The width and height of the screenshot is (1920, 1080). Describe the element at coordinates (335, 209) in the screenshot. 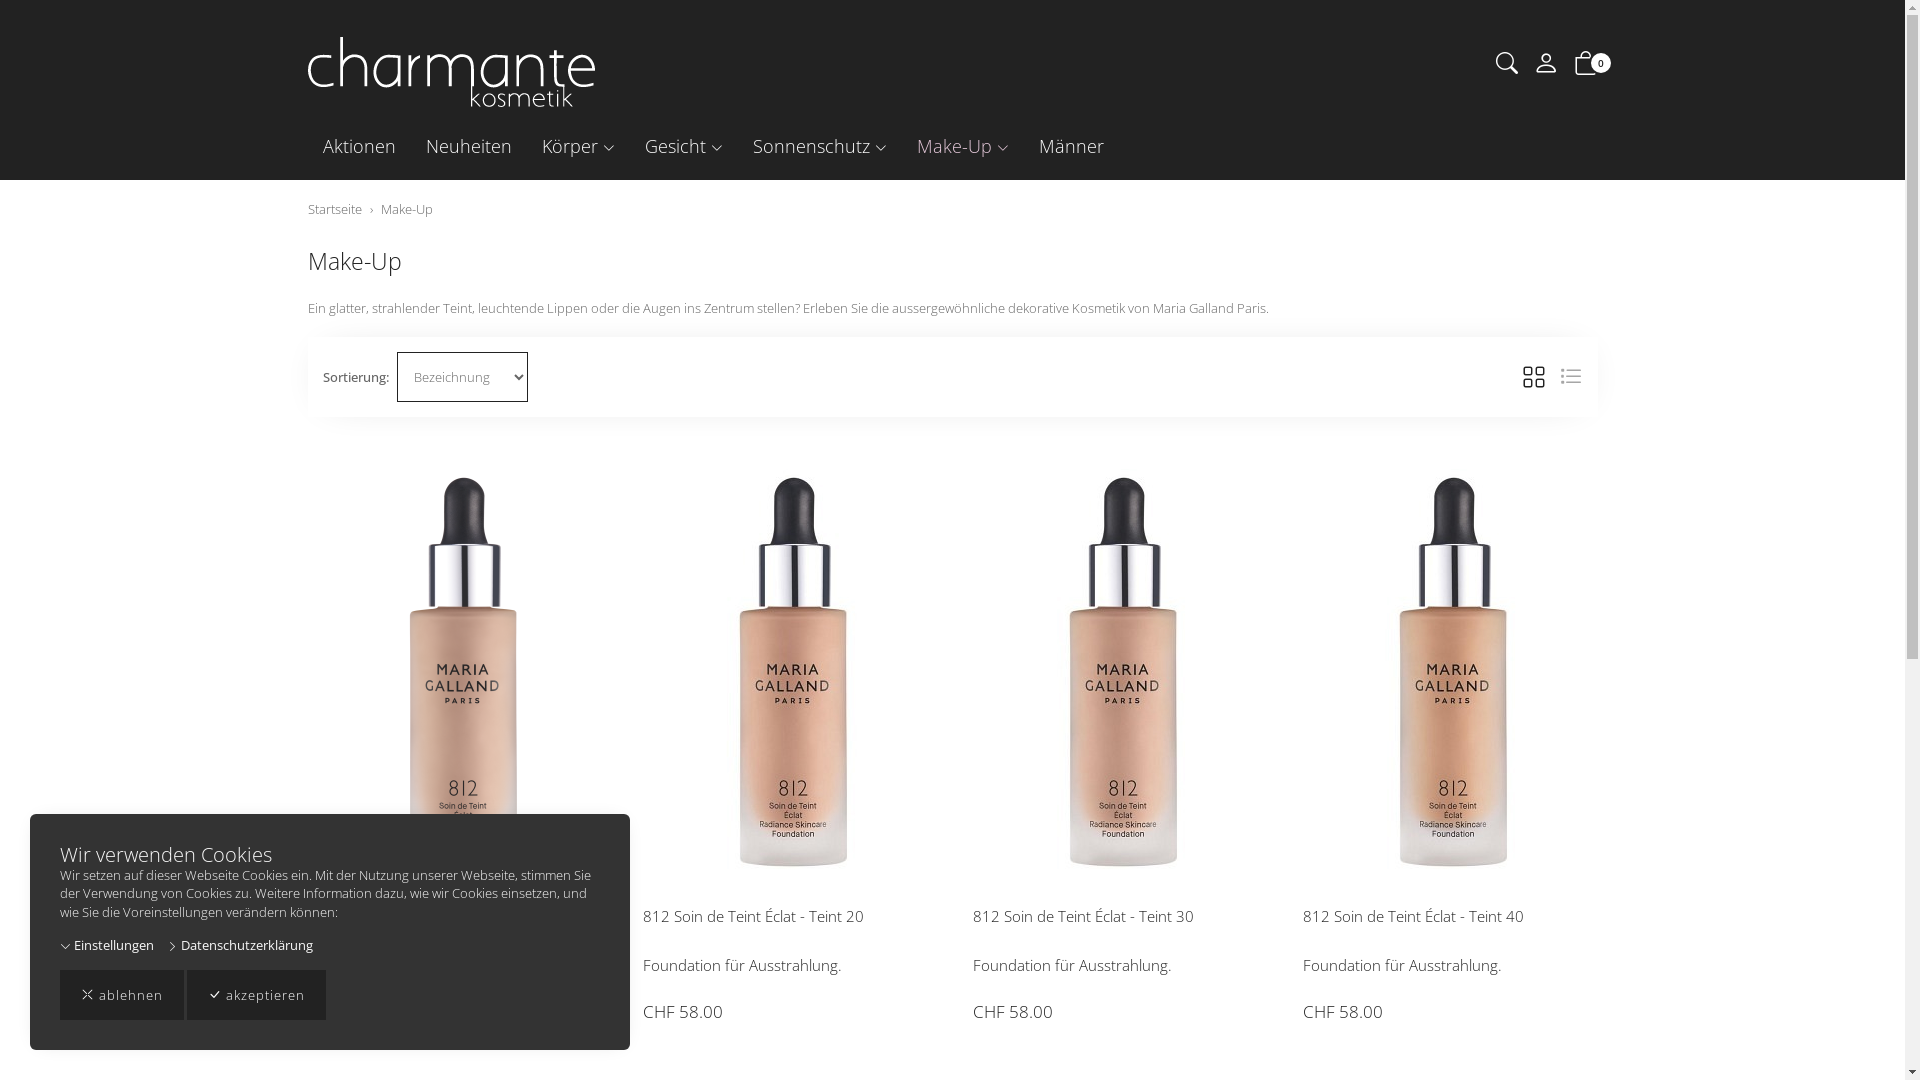

I see `Startseite` at that location.